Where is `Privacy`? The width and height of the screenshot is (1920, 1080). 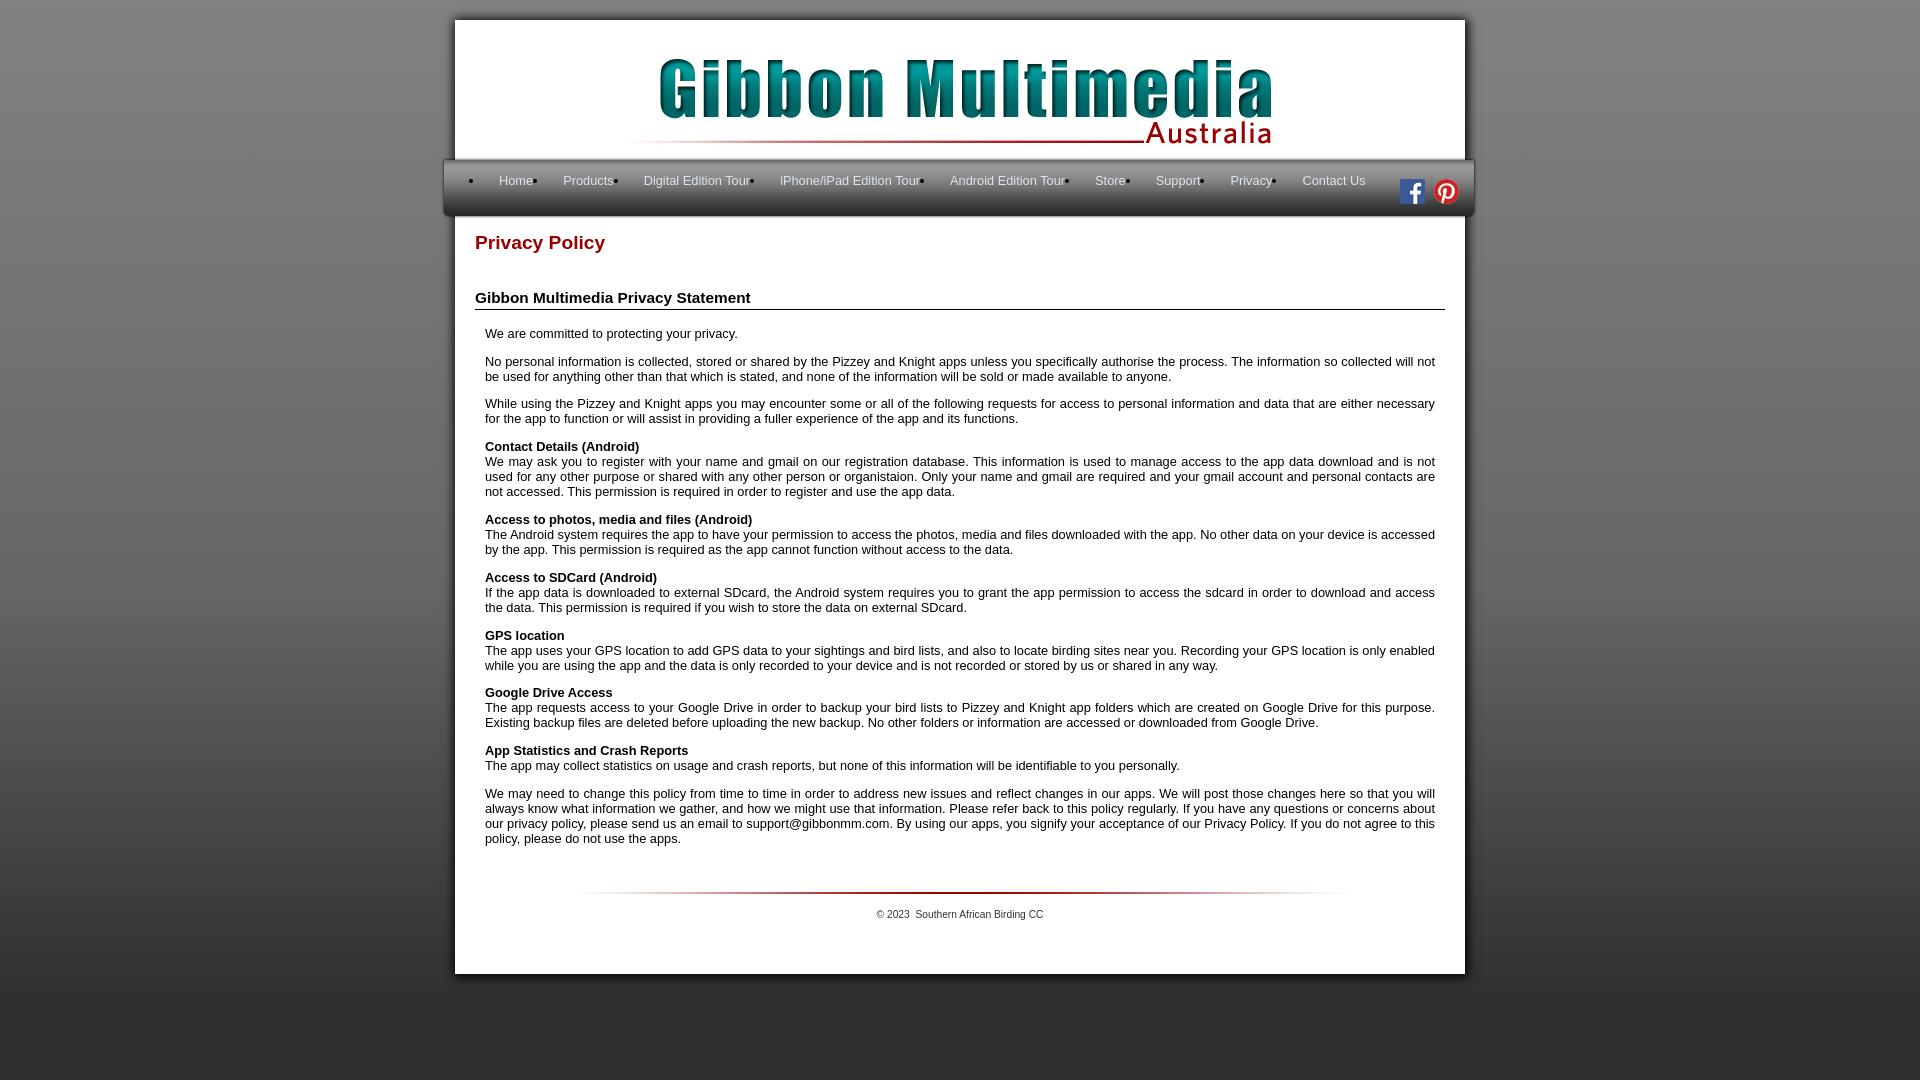
Privacy is located at coordinates (1251, 180).